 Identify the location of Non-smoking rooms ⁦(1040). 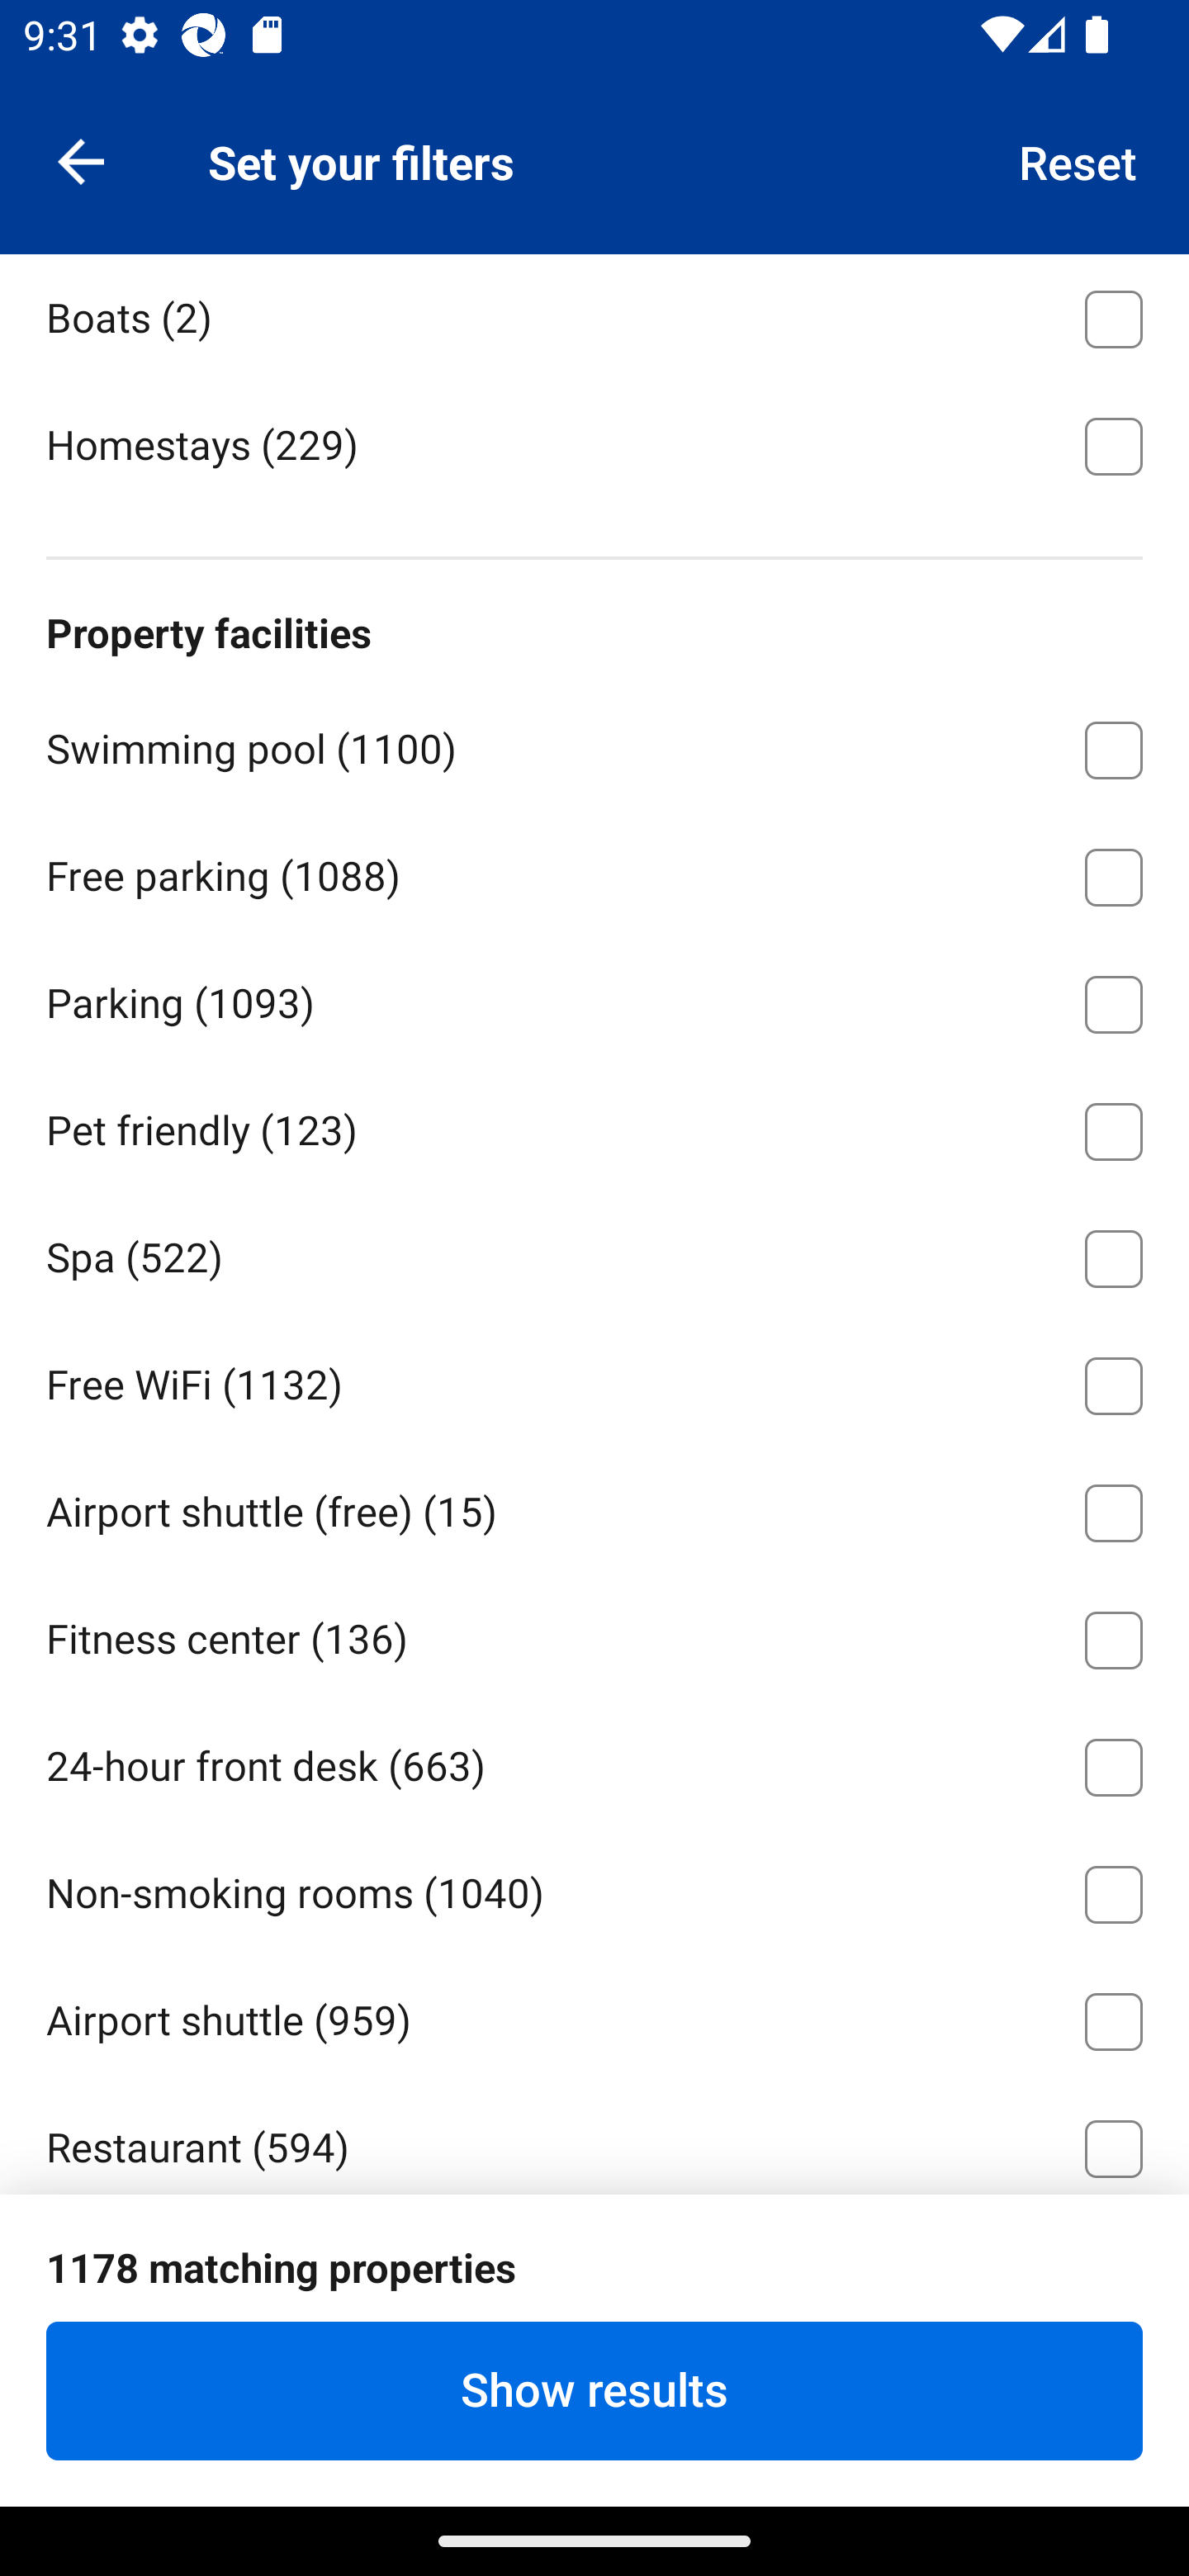
(594, 1889).